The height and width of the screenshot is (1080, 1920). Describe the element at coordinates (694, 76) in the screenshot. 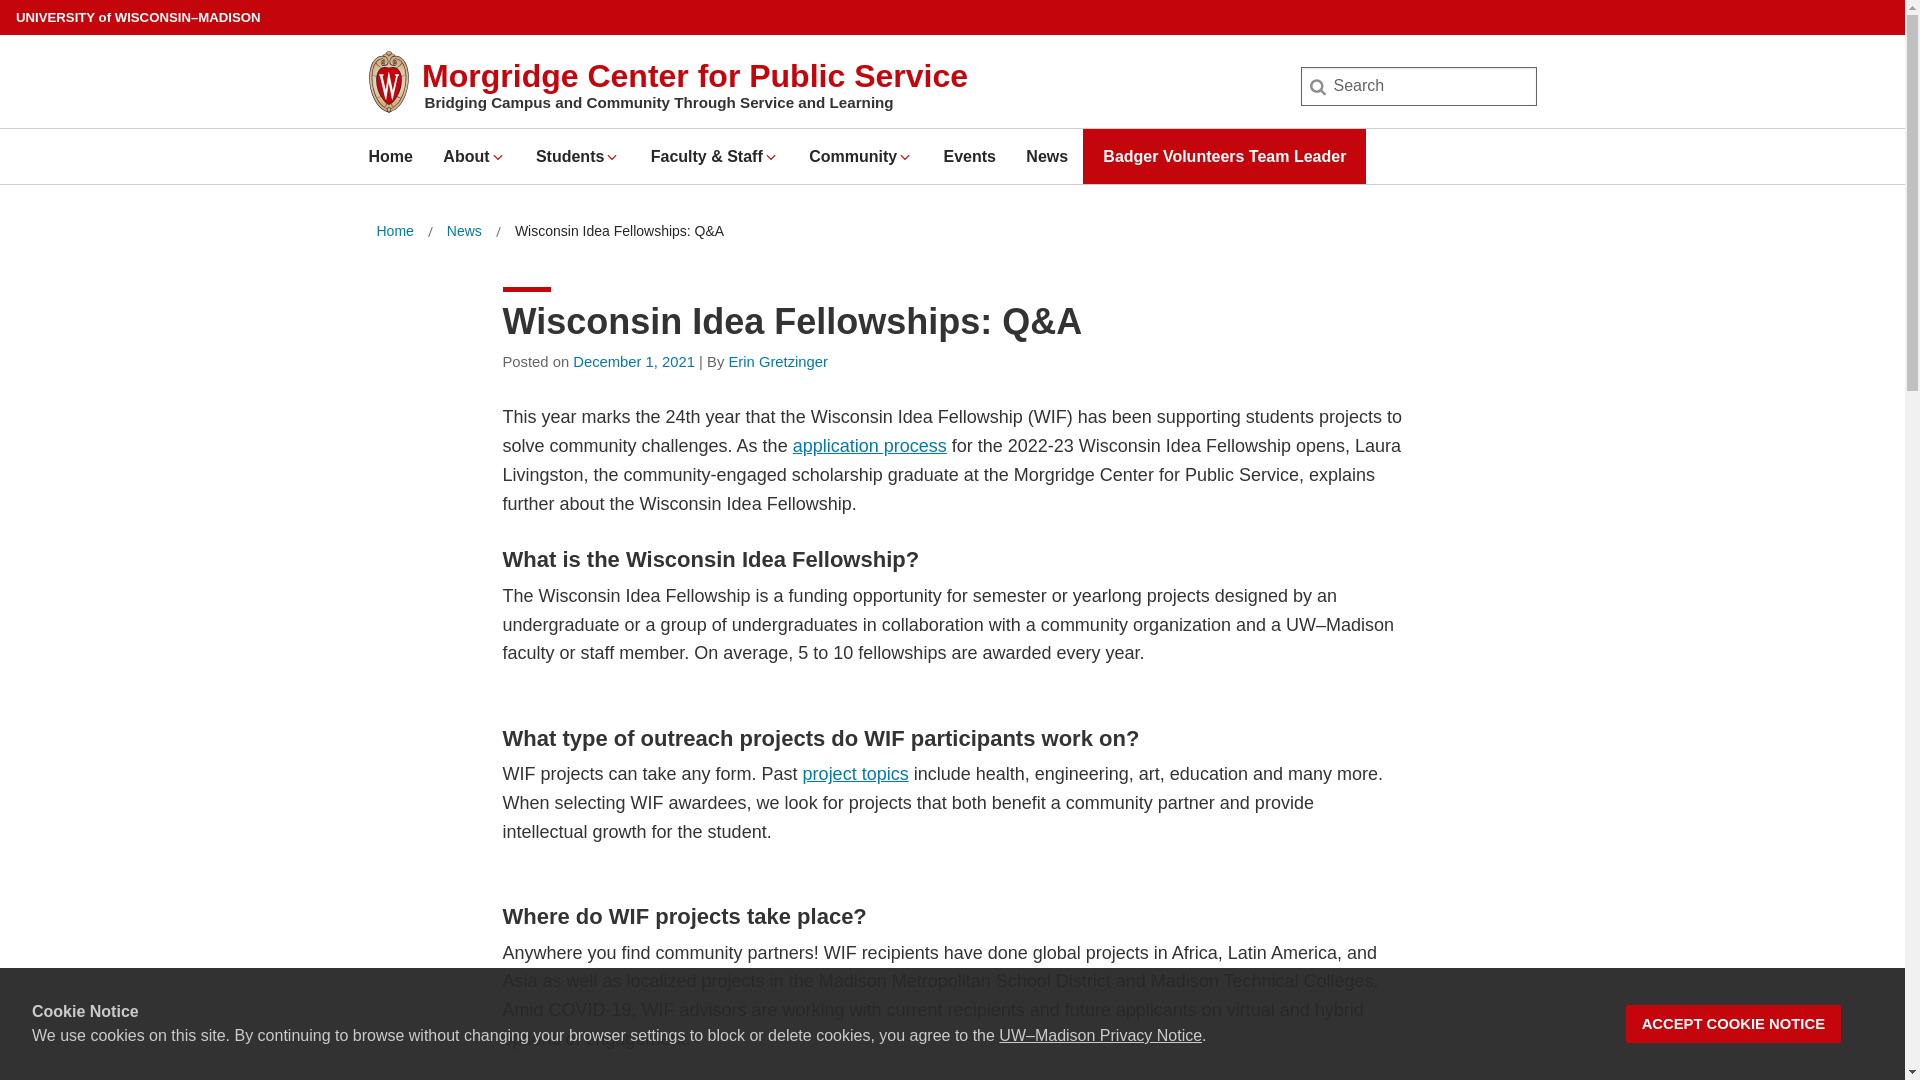

I see `Morgridge Center for Public Service` at that location.